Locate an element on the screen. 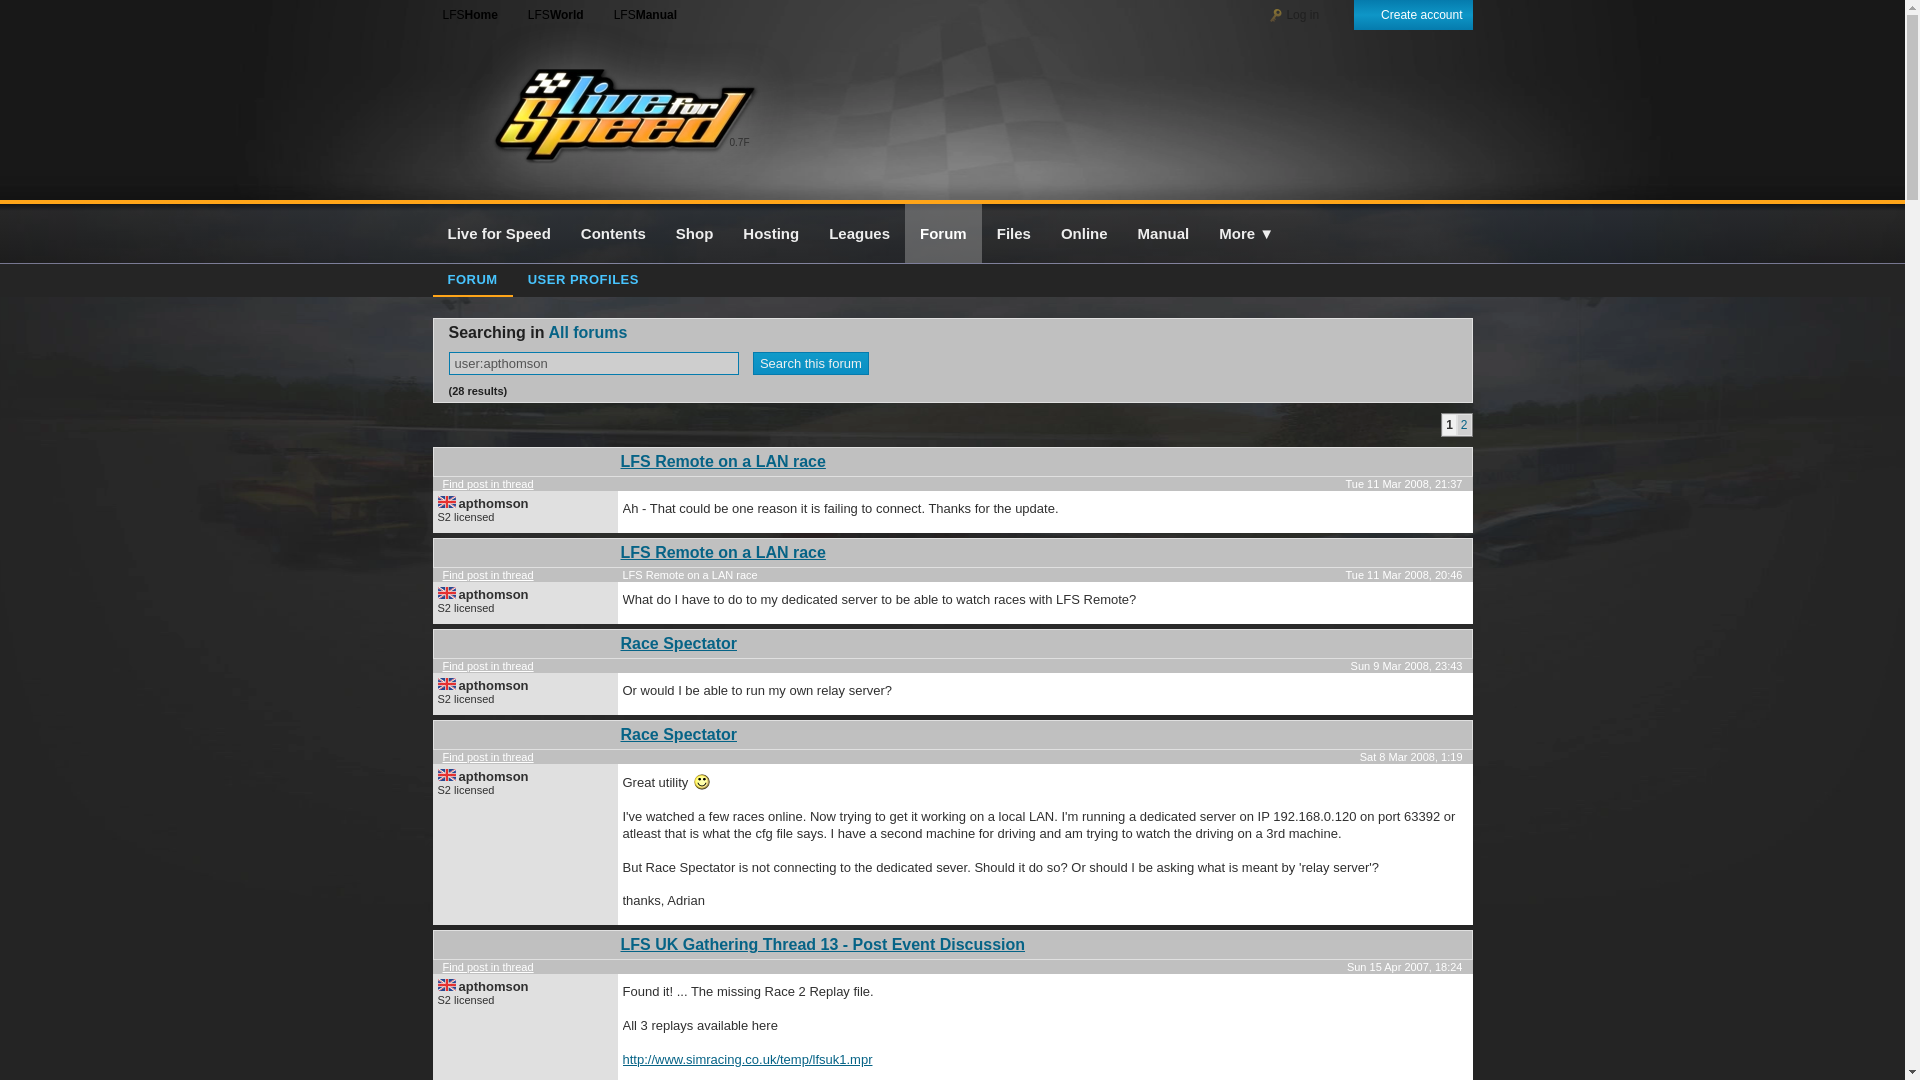  Files is located at coordinates (1014, 234).